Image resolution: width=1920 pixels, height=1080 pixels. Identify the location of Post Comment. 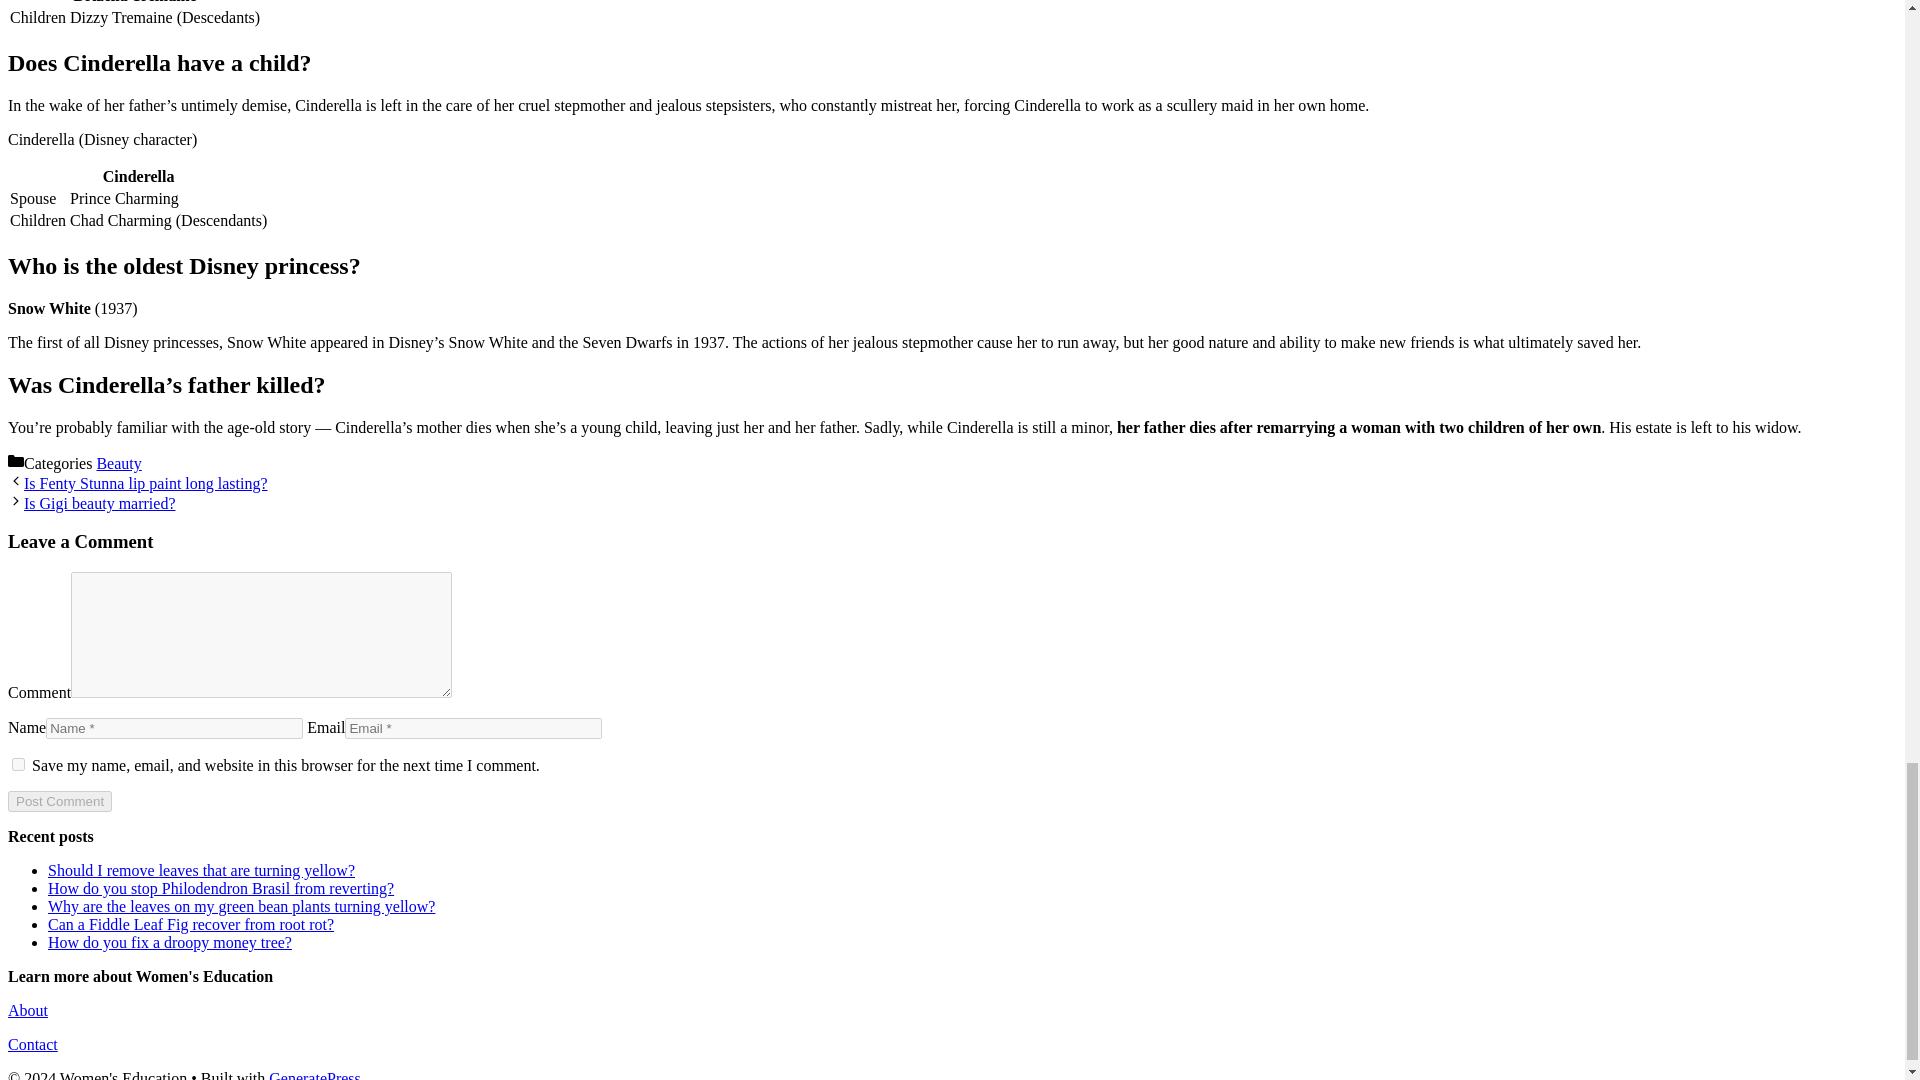
(59, 801).